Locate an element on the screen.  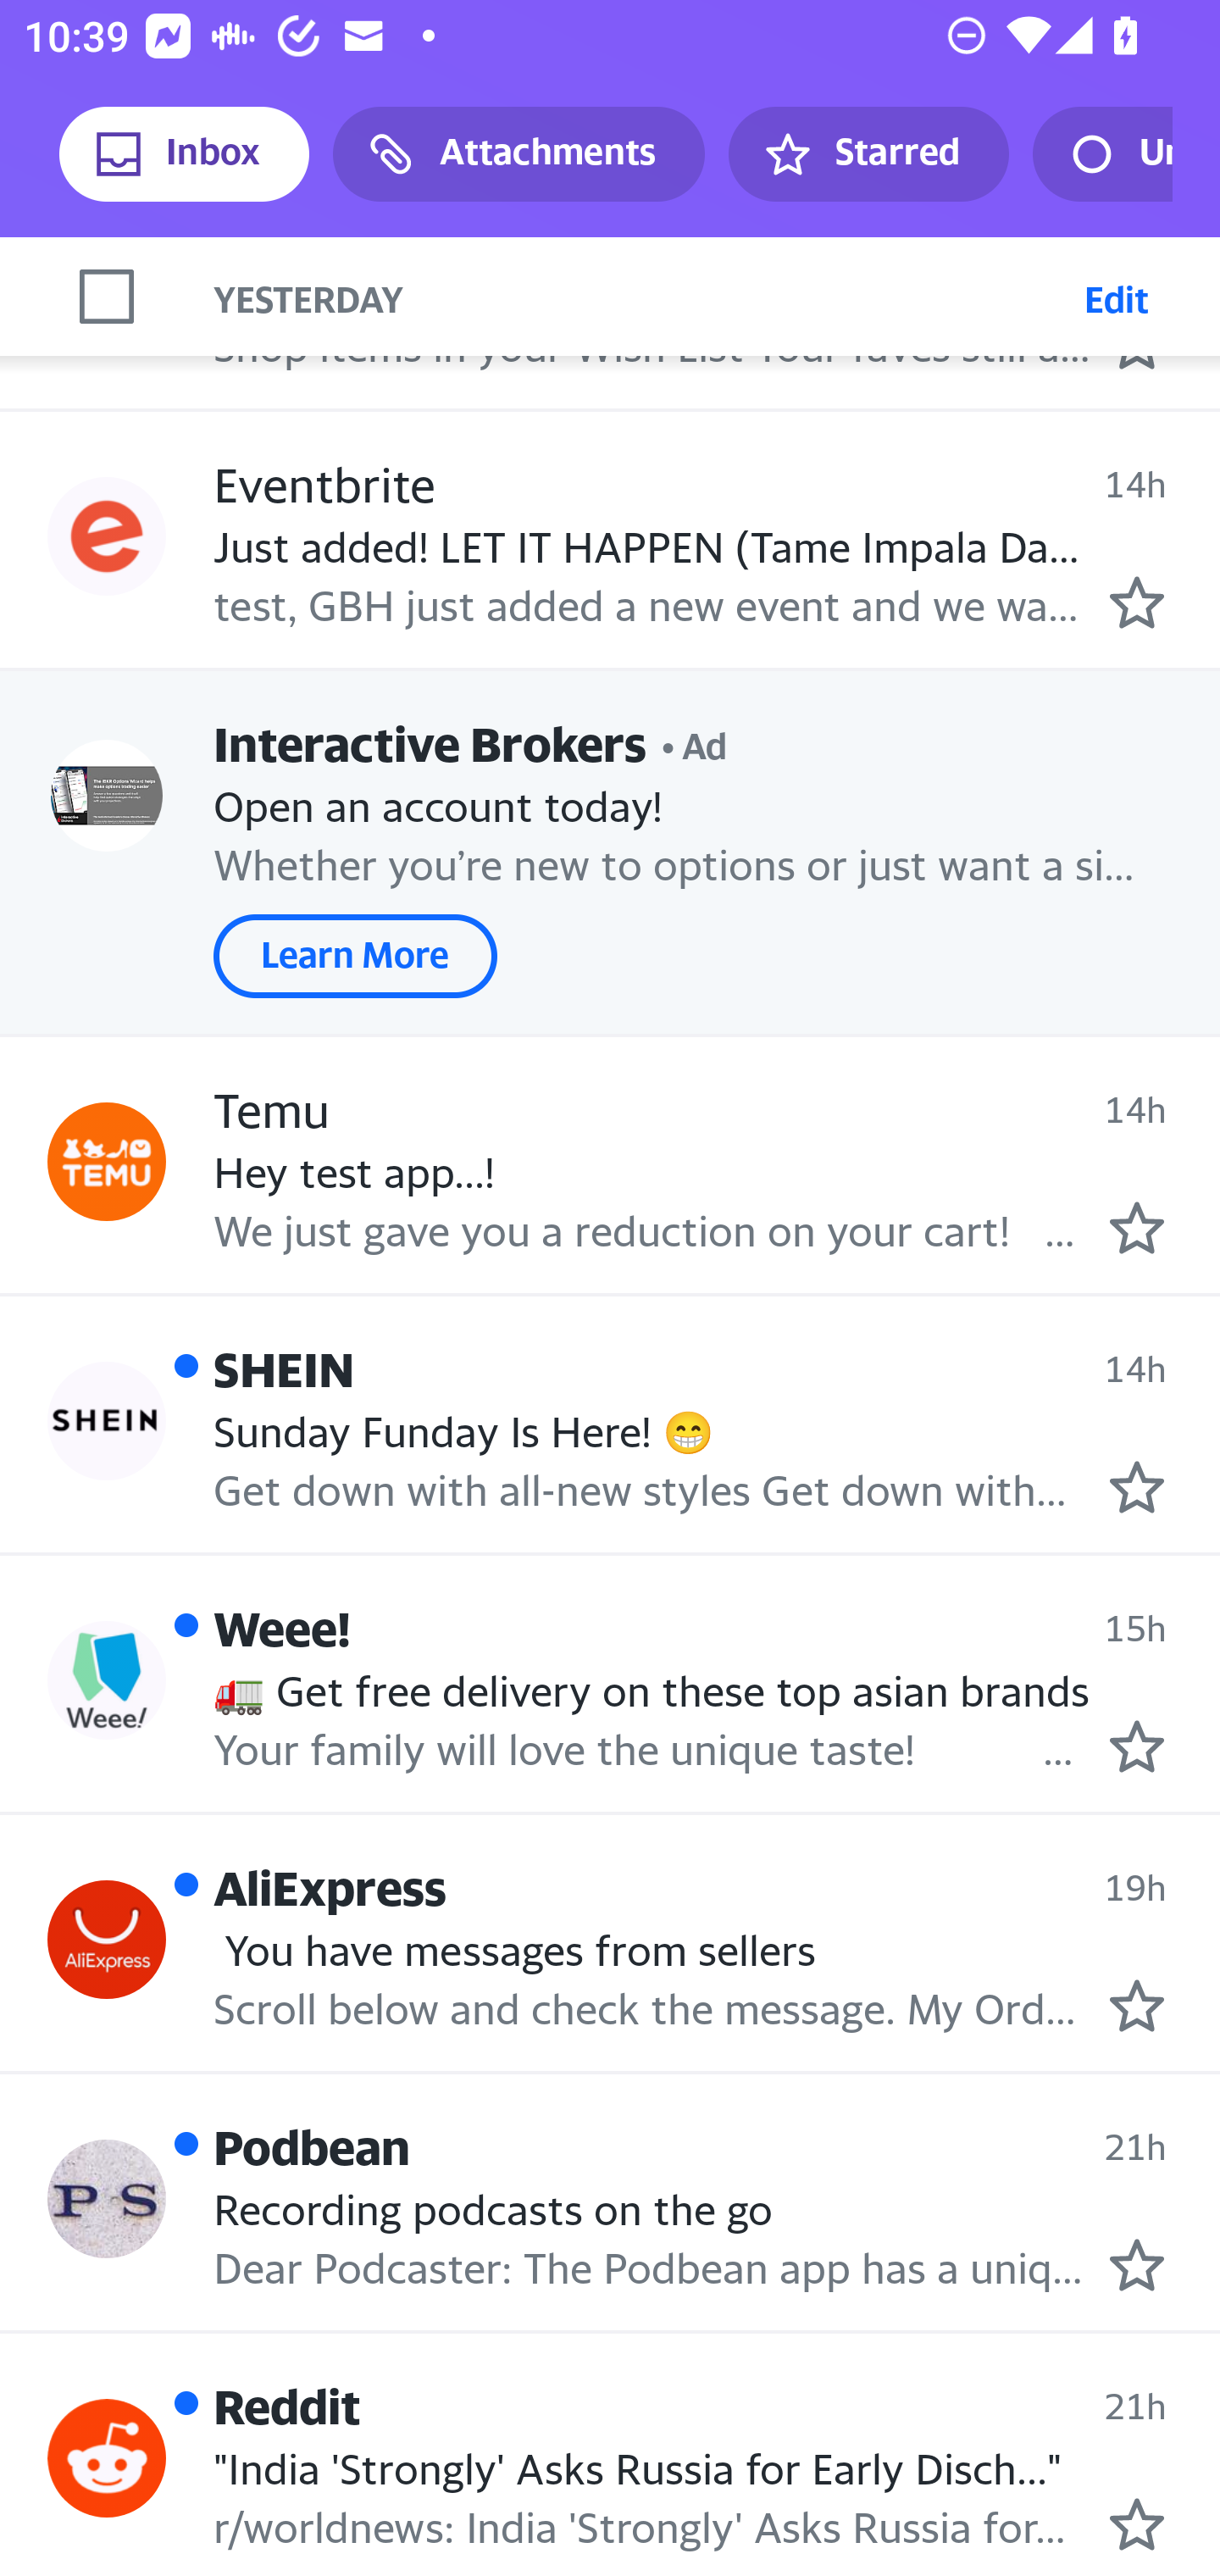
Profile
Weee! is located at coordinates (107, 1679).